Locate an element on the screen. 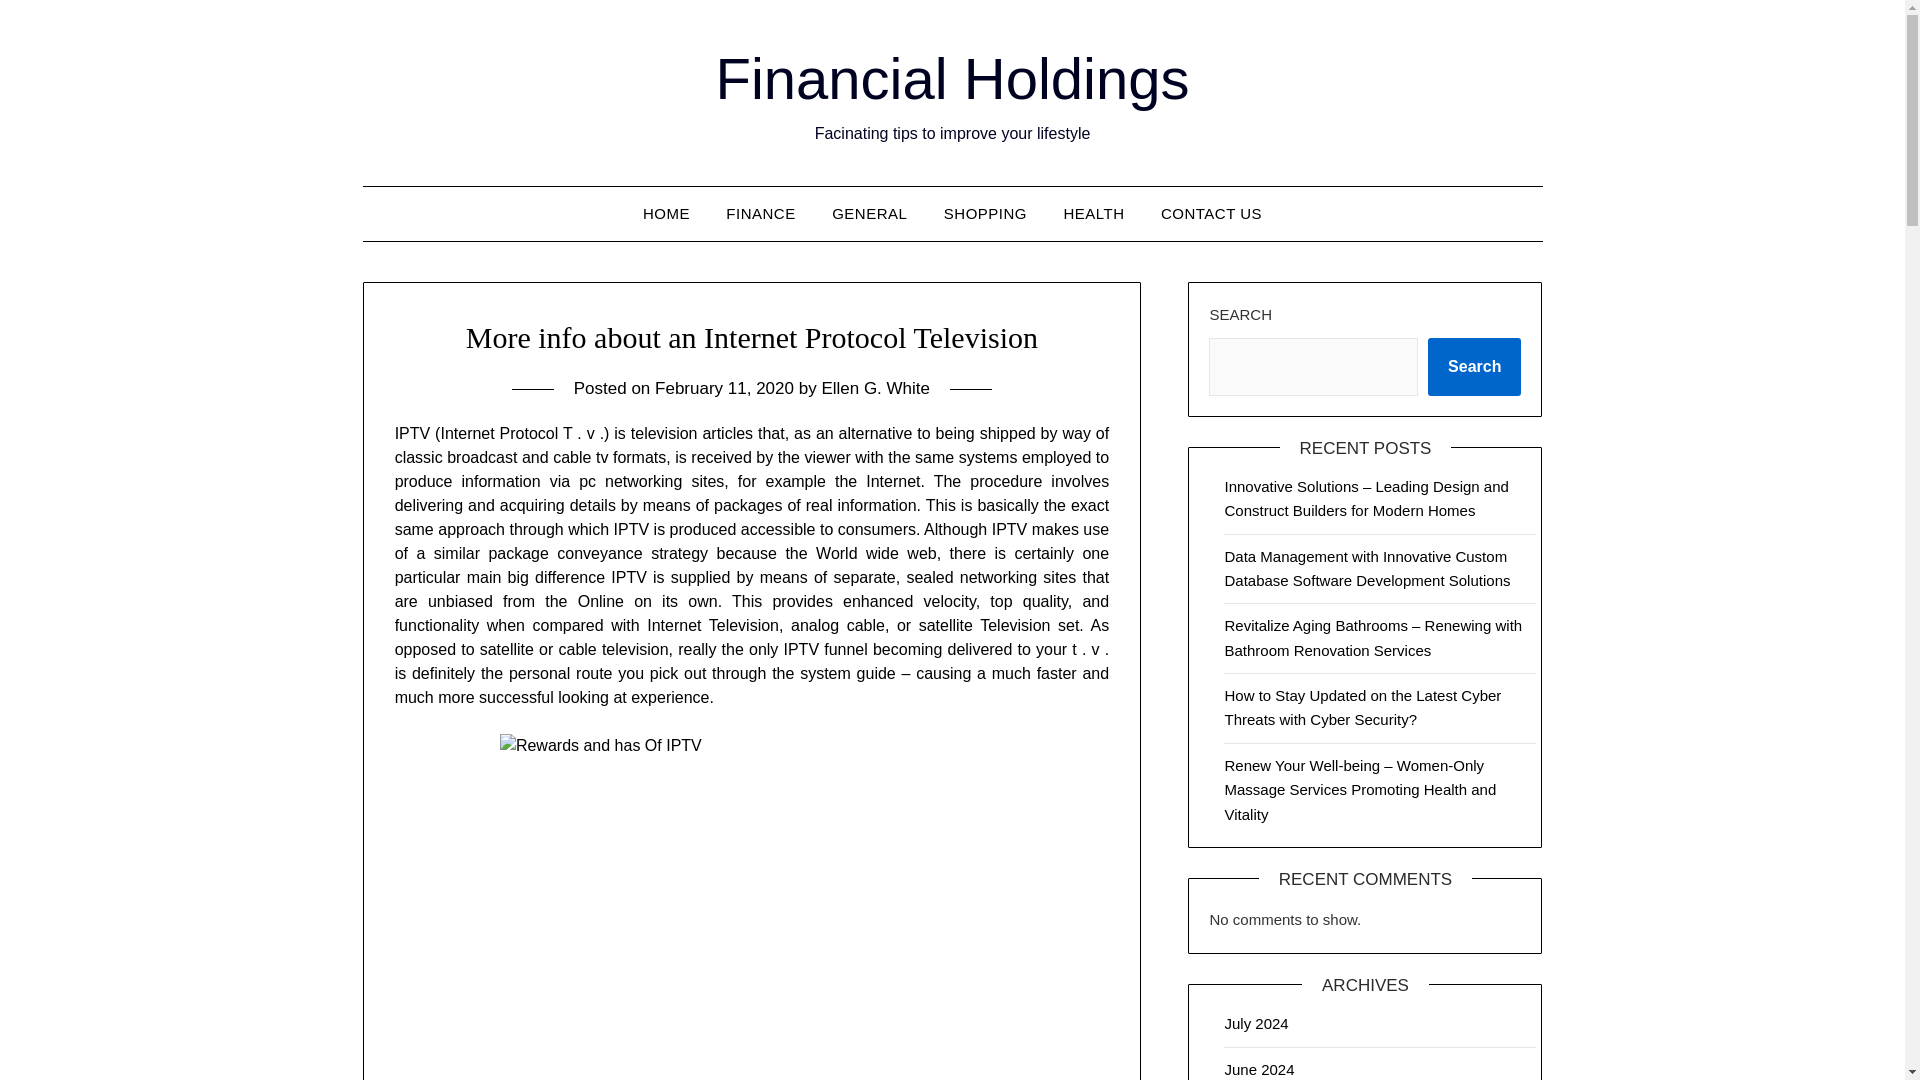  February 11, 2020 is located at coordinates (724, 388).